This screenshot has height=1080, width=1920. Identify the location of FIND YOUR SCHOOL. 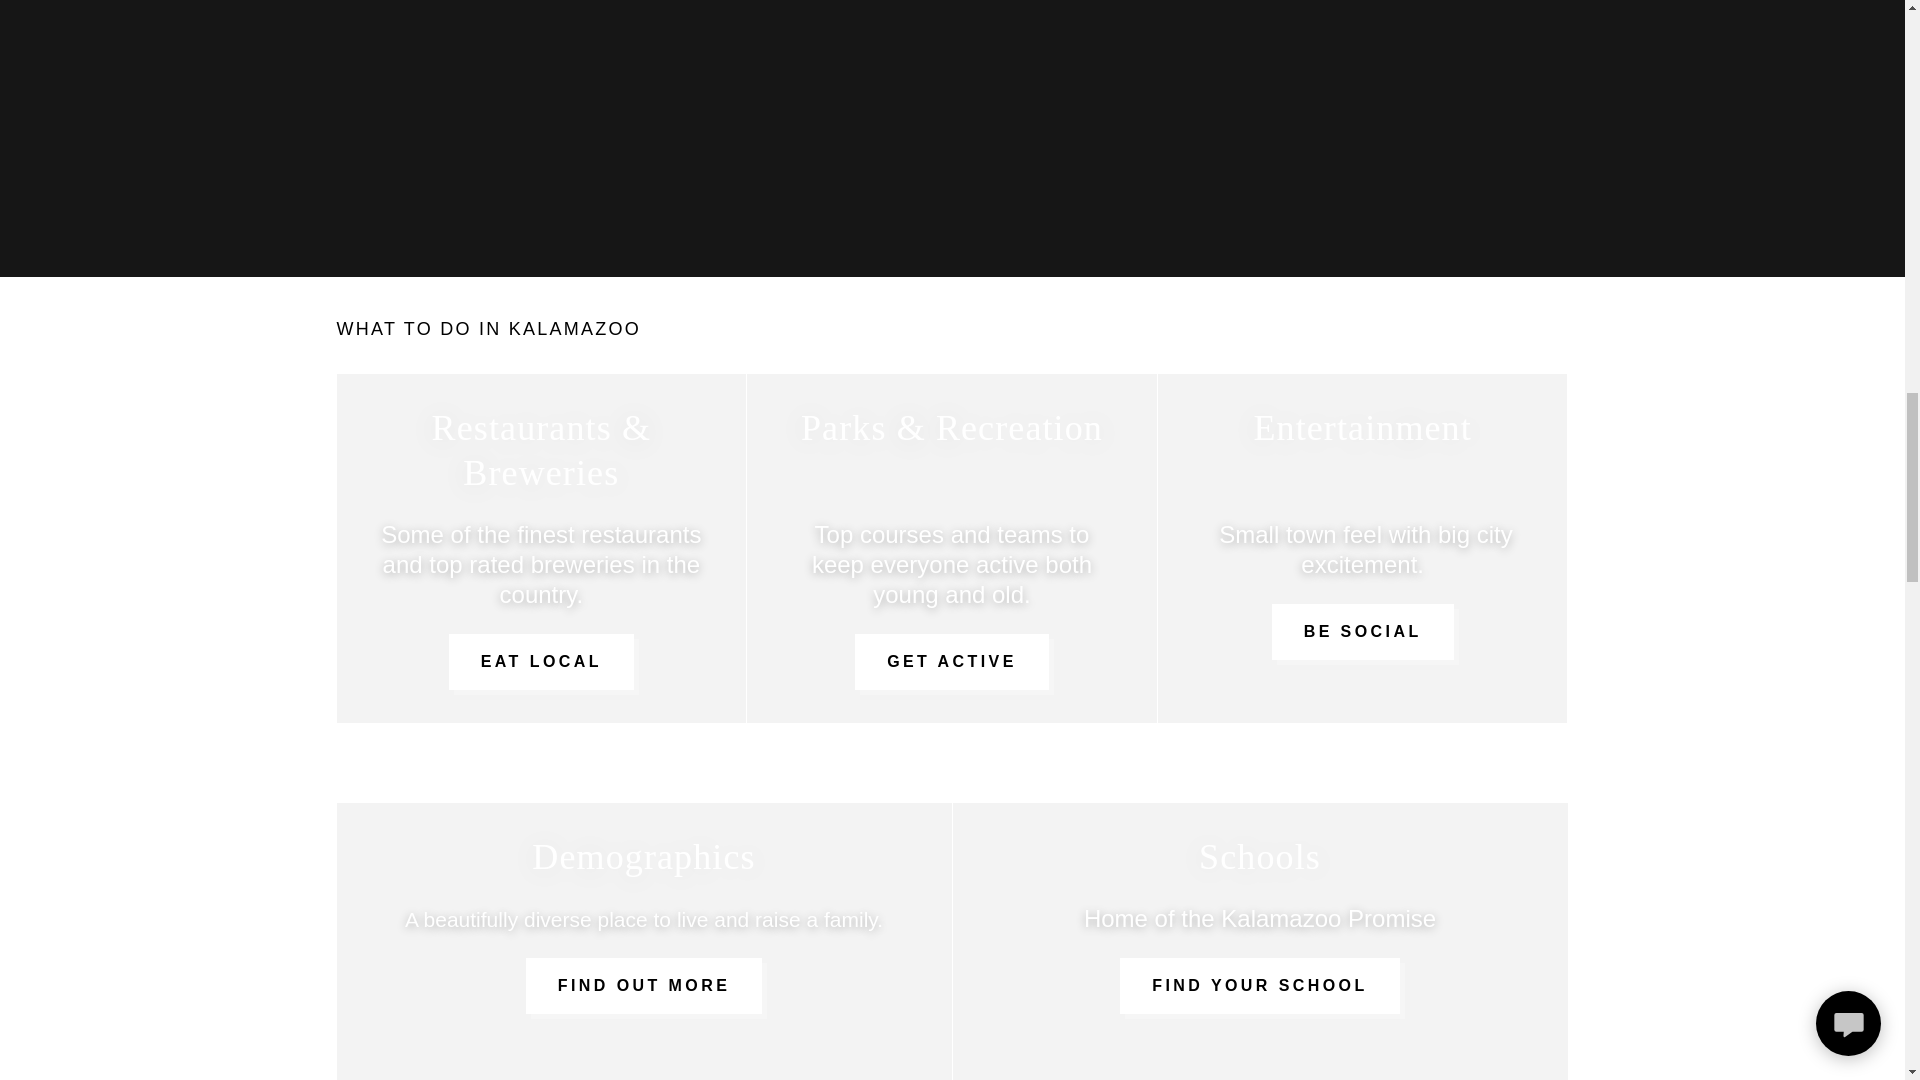
(1259, 986).